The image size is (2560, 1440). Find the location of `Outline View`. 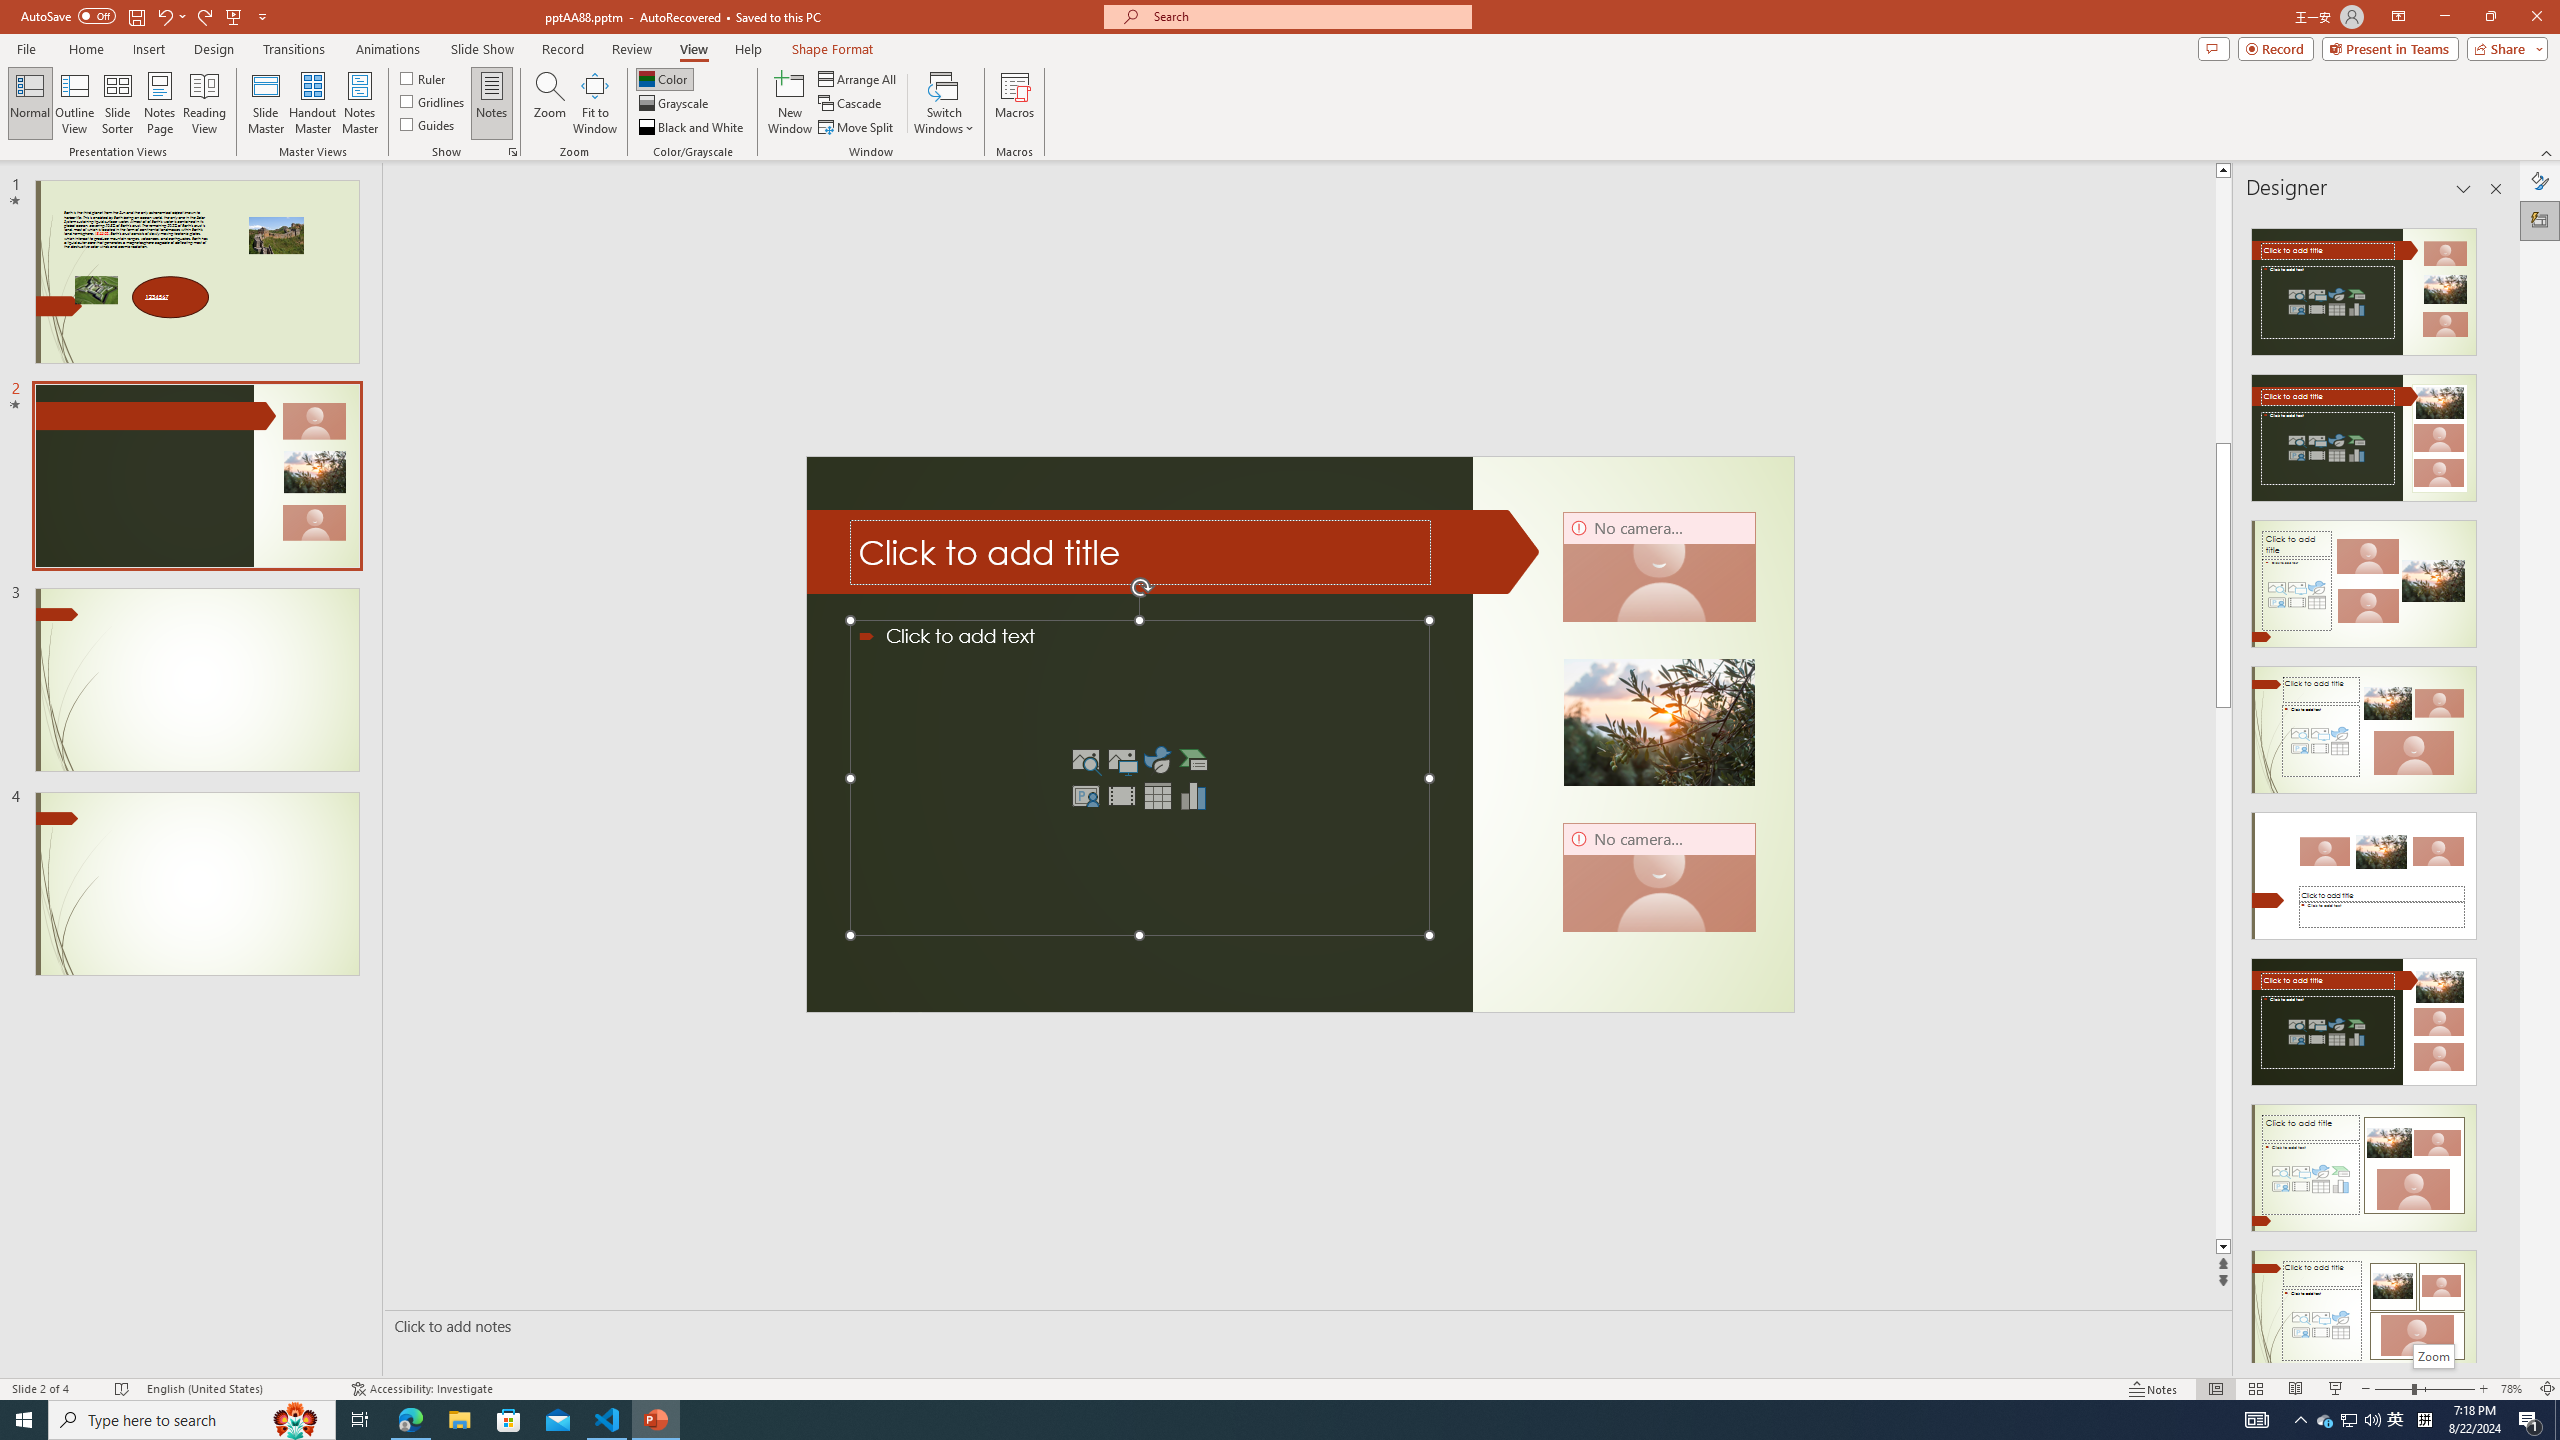

Outline View is located at coordinates (75, 103).